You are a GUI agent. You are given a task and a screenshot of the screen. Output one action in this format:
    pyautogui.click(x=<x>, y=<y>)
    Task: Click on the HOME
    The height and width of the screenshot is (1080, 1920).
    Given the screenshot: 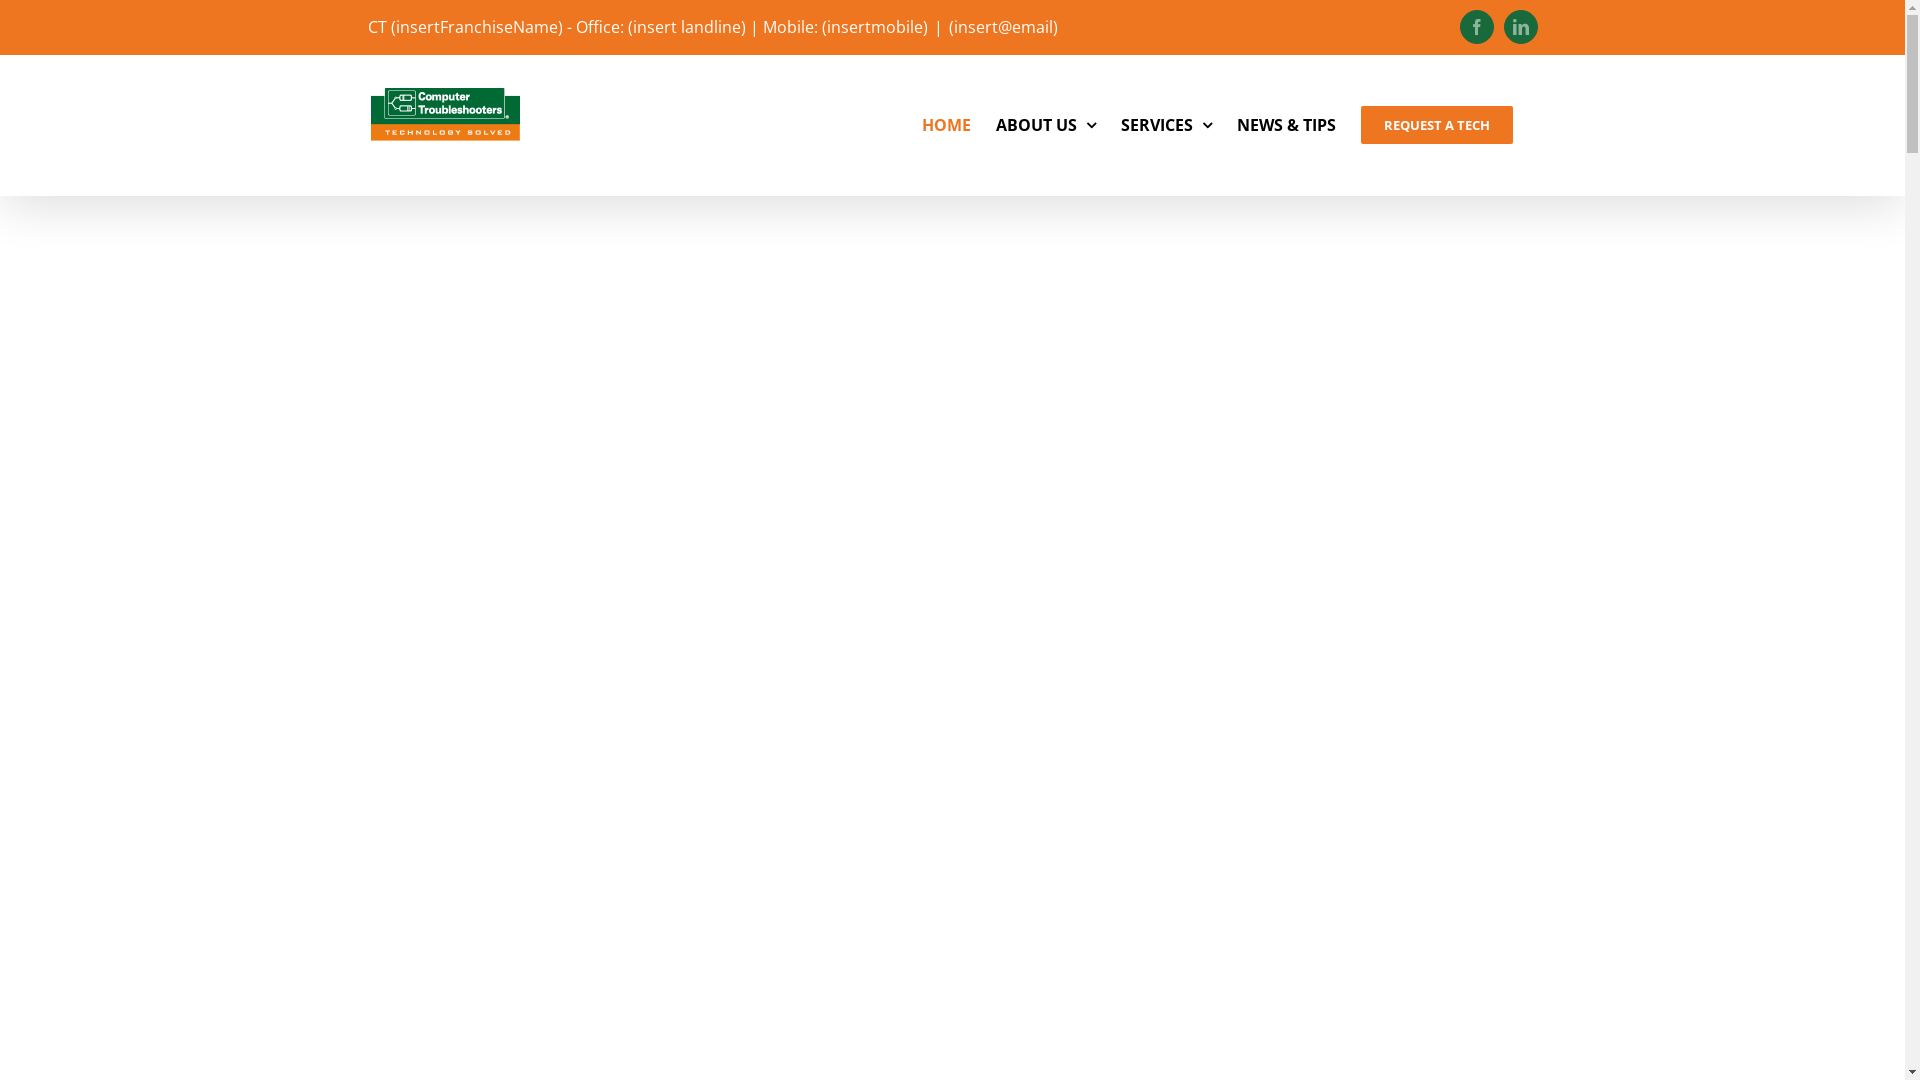 What is the action you would take?
    pyautogui.click(x=946, y=125)
    